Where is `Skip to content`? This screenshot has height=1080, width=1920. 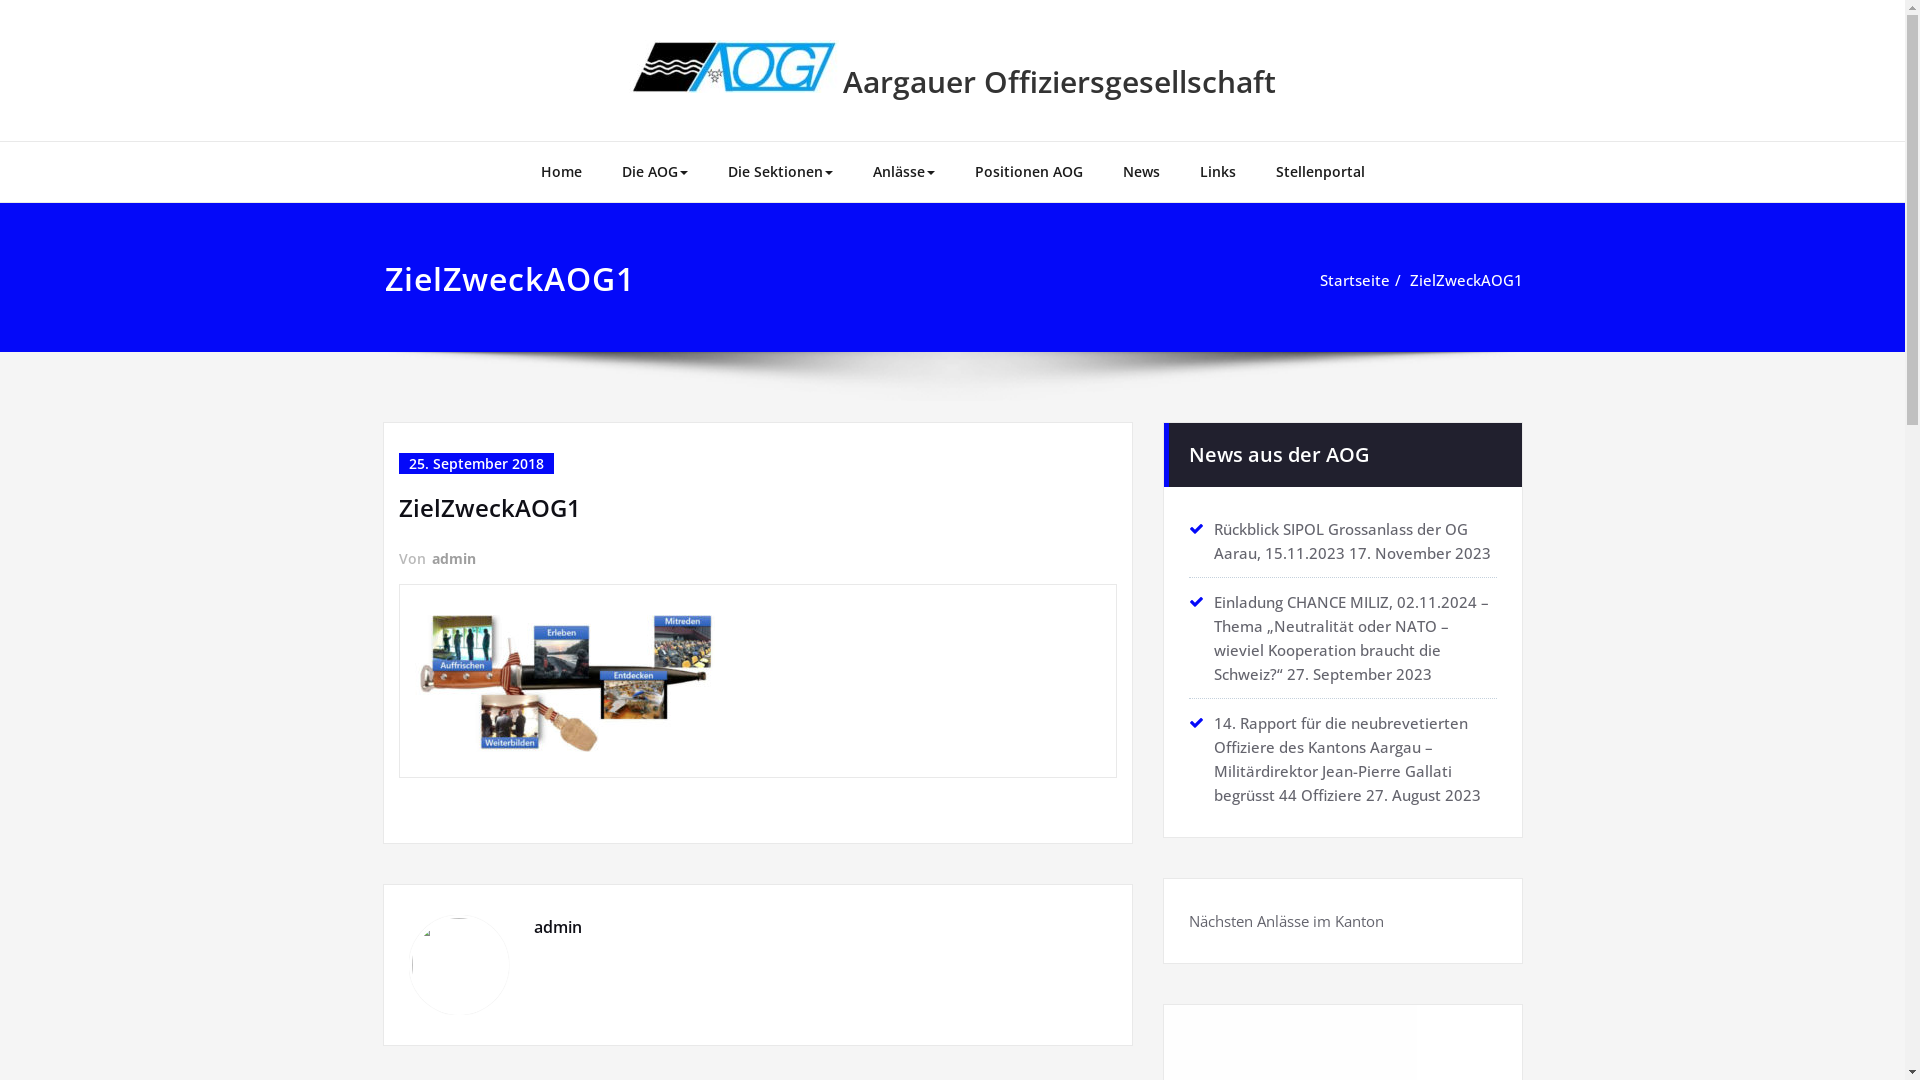
Skip to content is located at coordinates (0, 0).